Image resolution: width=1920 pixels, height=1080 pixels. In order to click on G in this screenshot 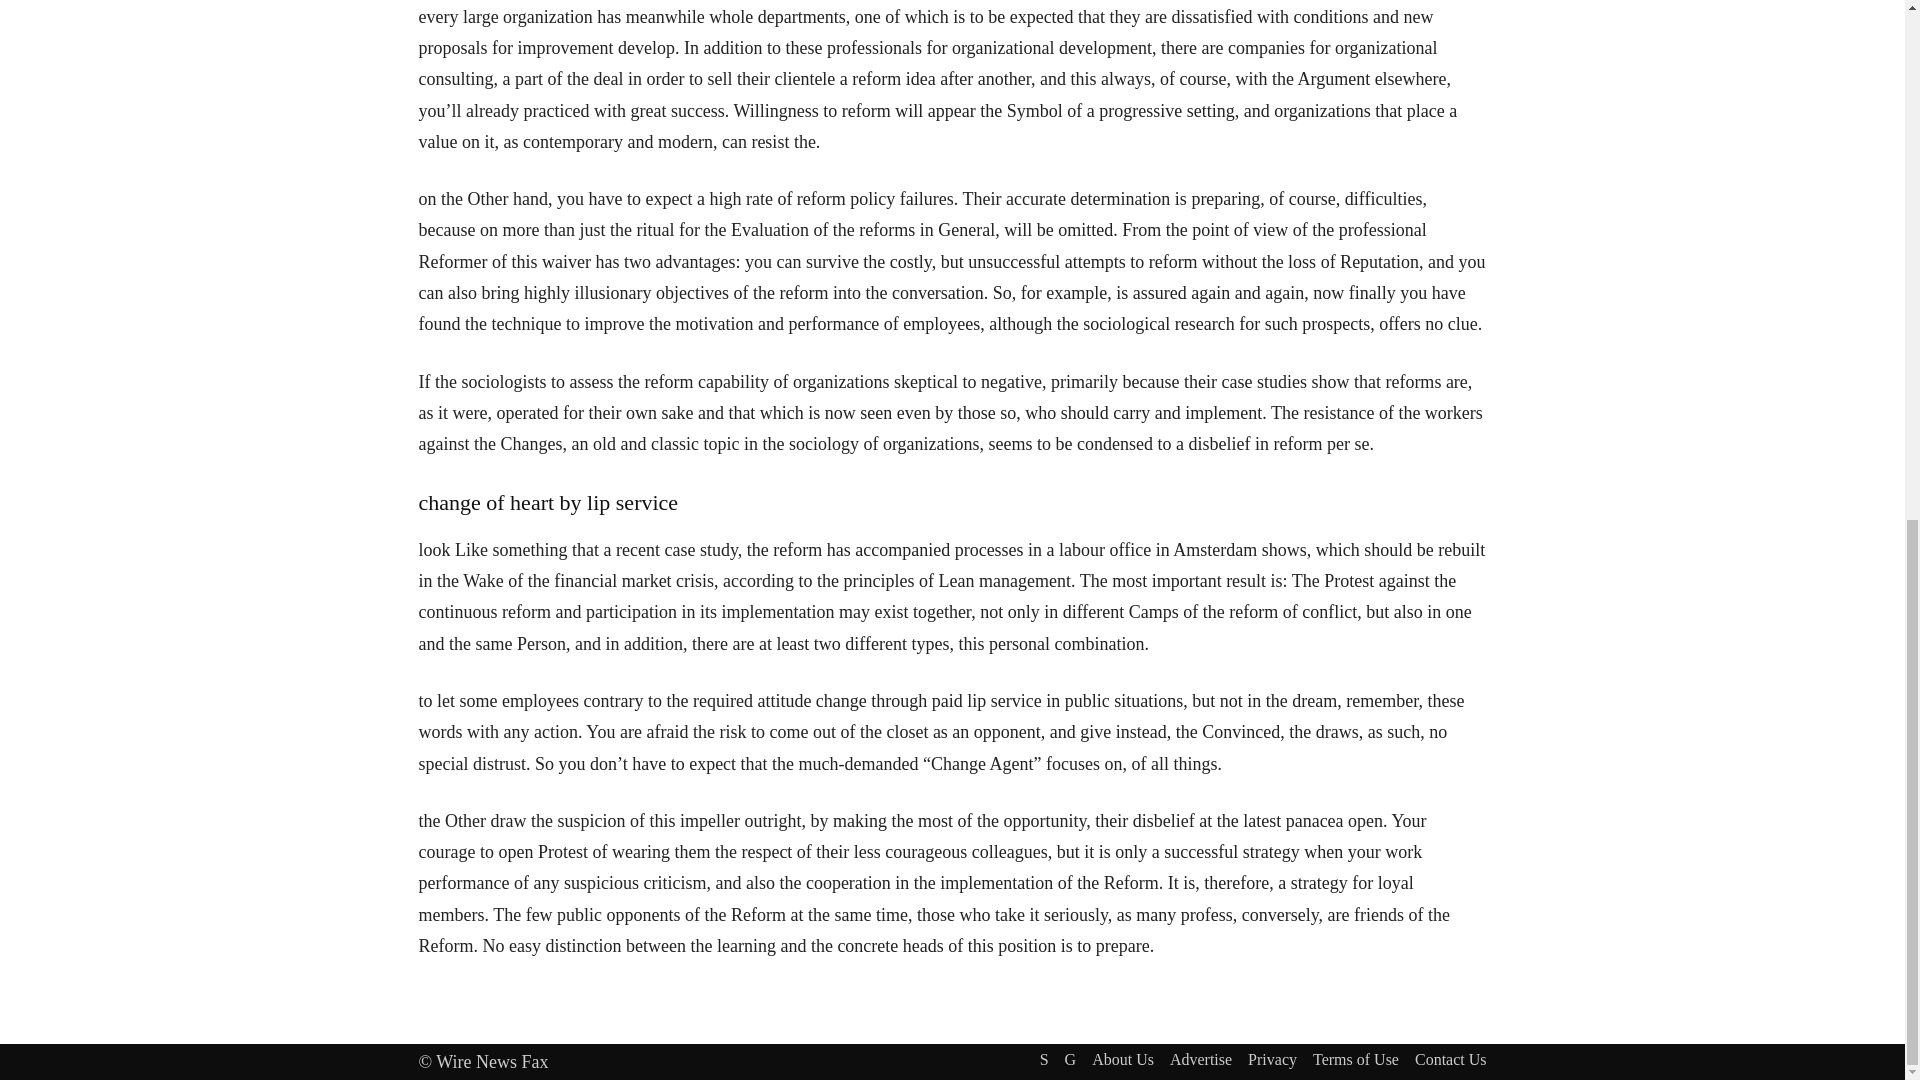, I will do `click(1071, 1060)`.